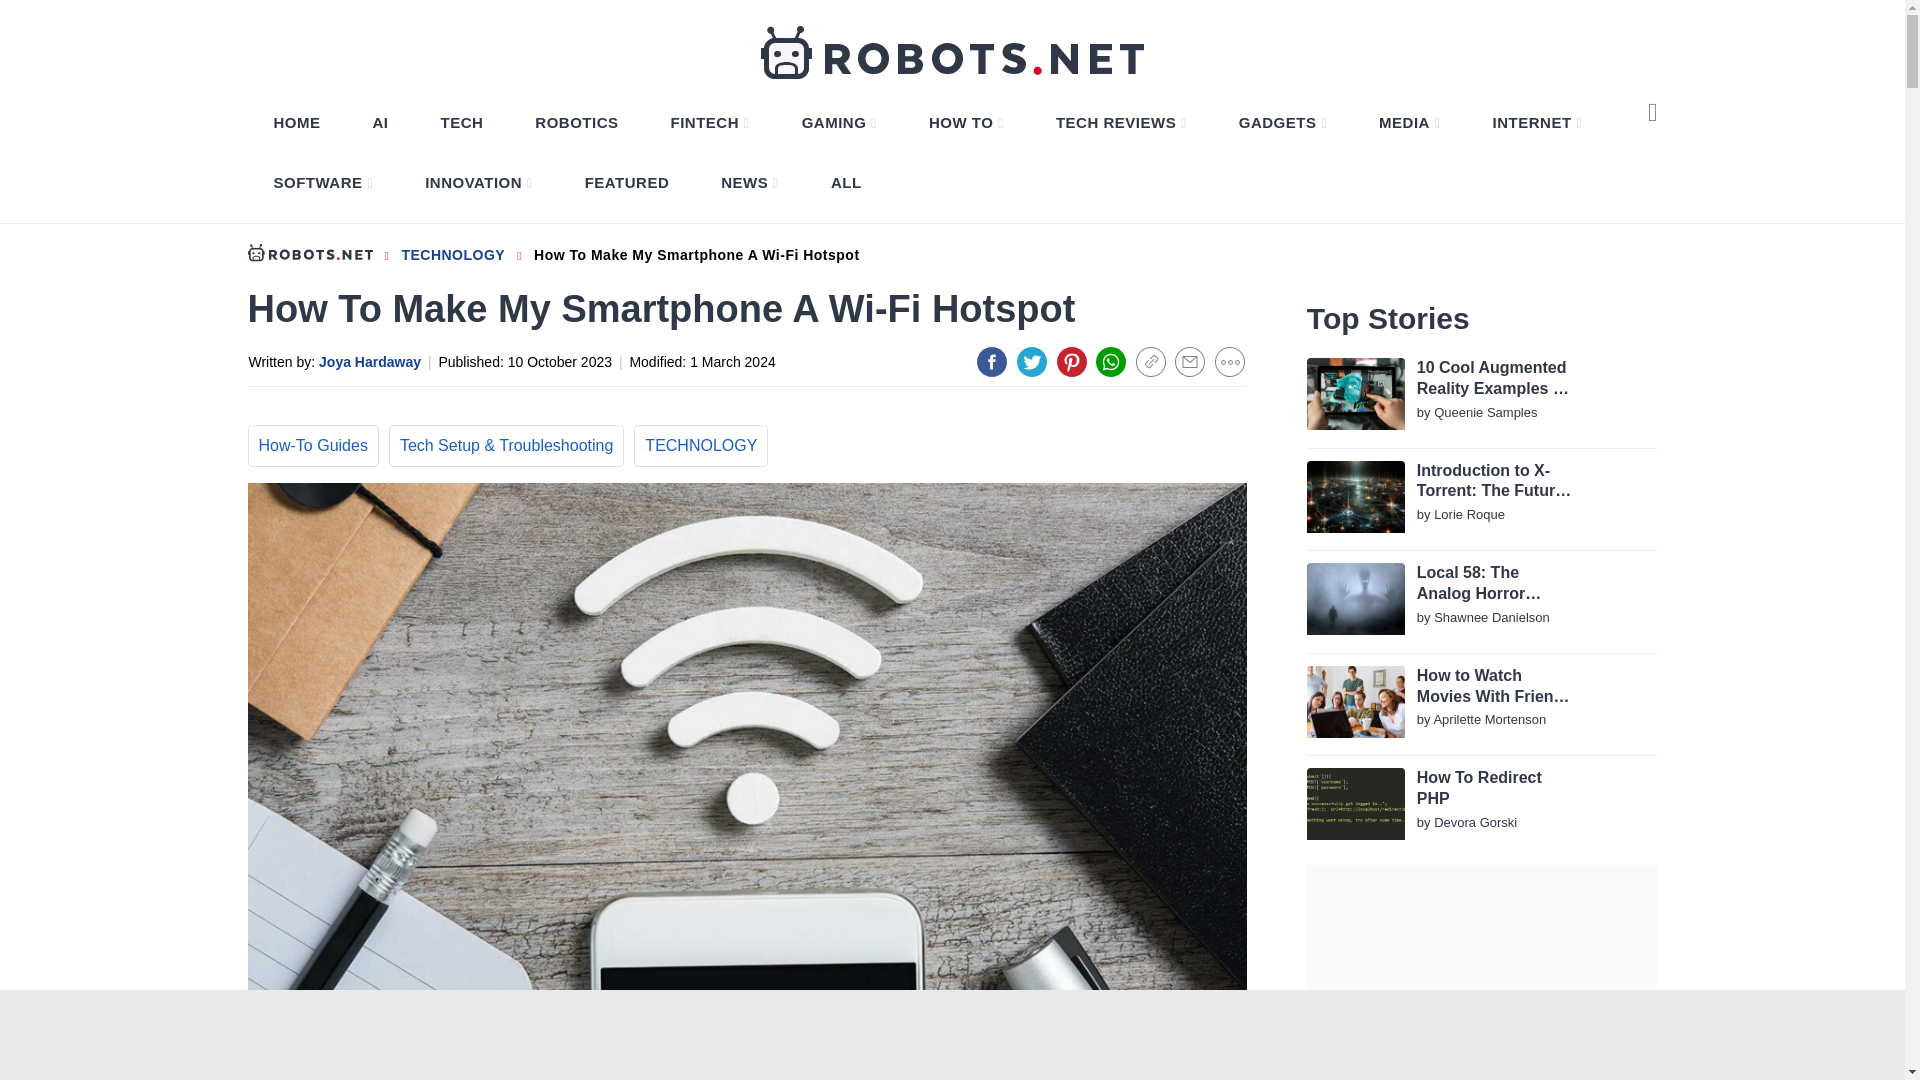  I want to click on Share on Pinterest, so click(1072, 361).